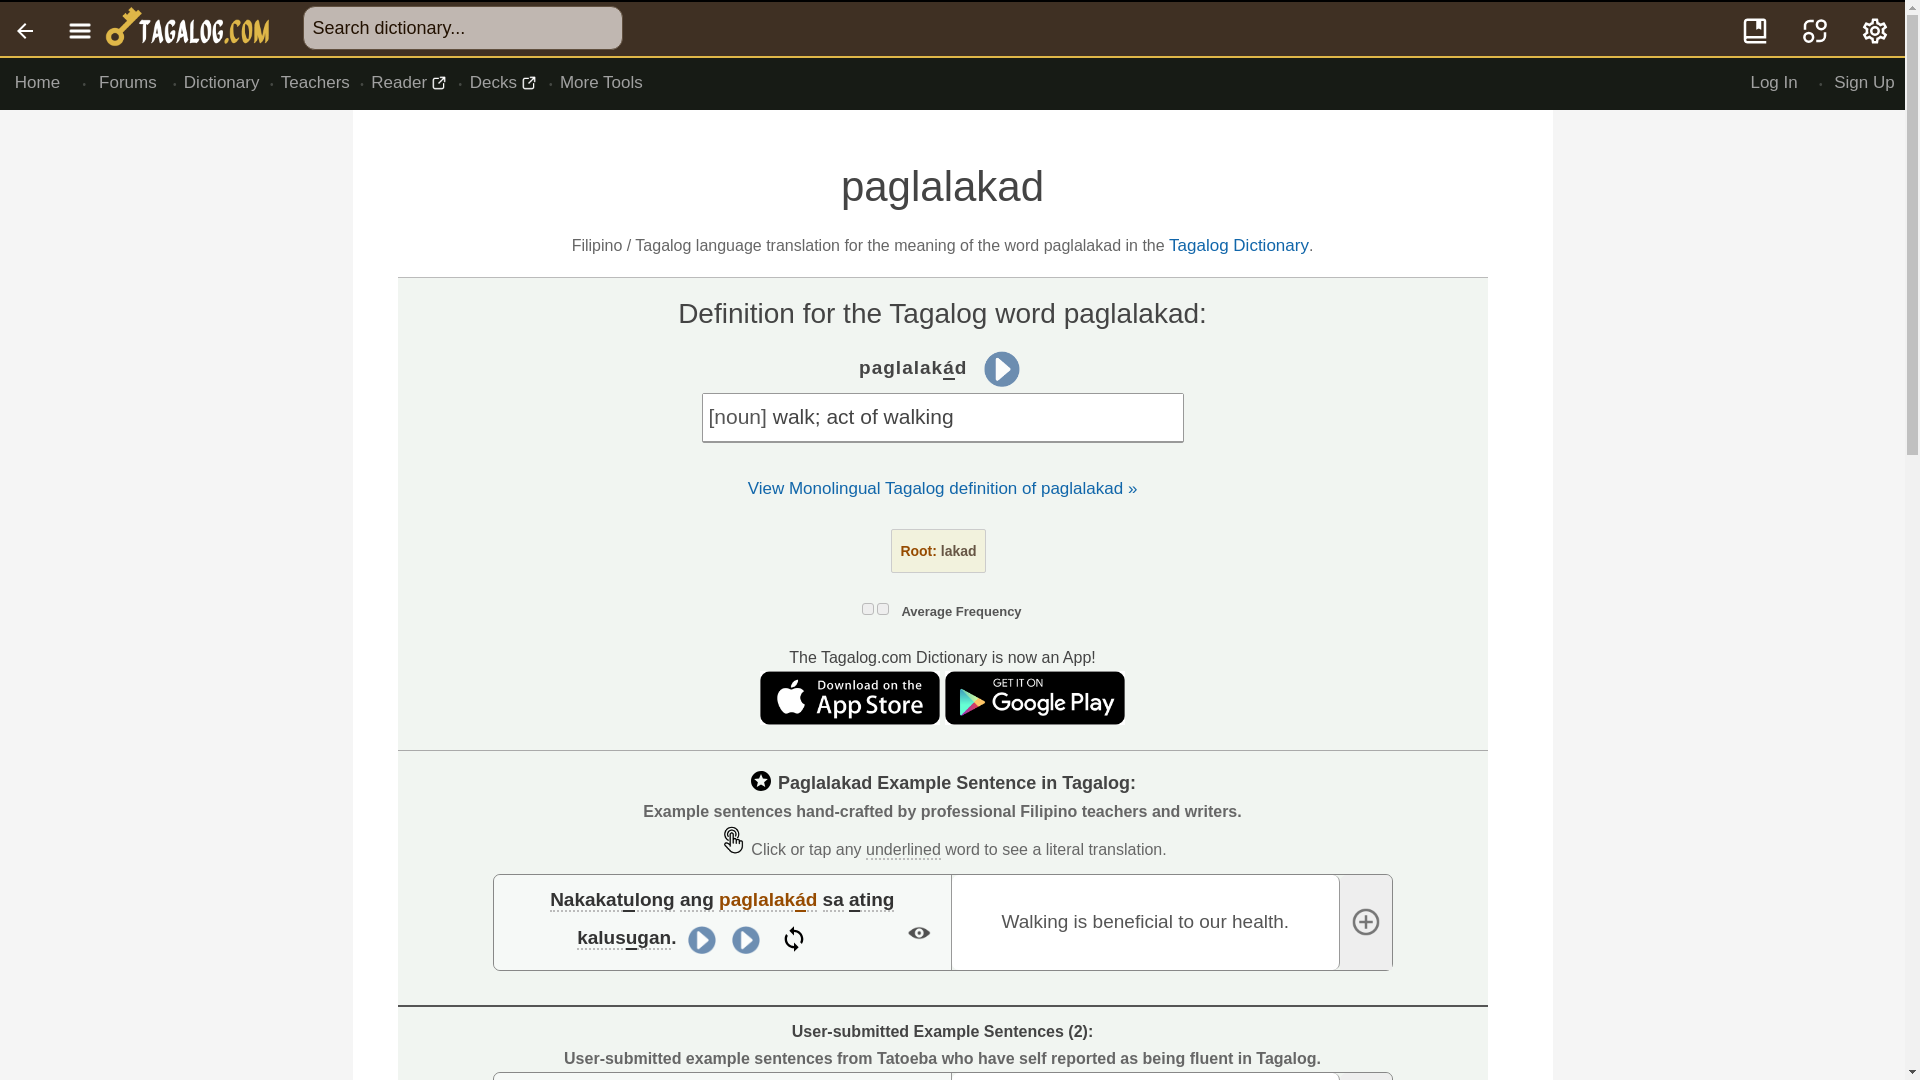  What do you see at coordinates (410, 83) in the screenshot?
I see `Reader` at bounding box center [410, 83].